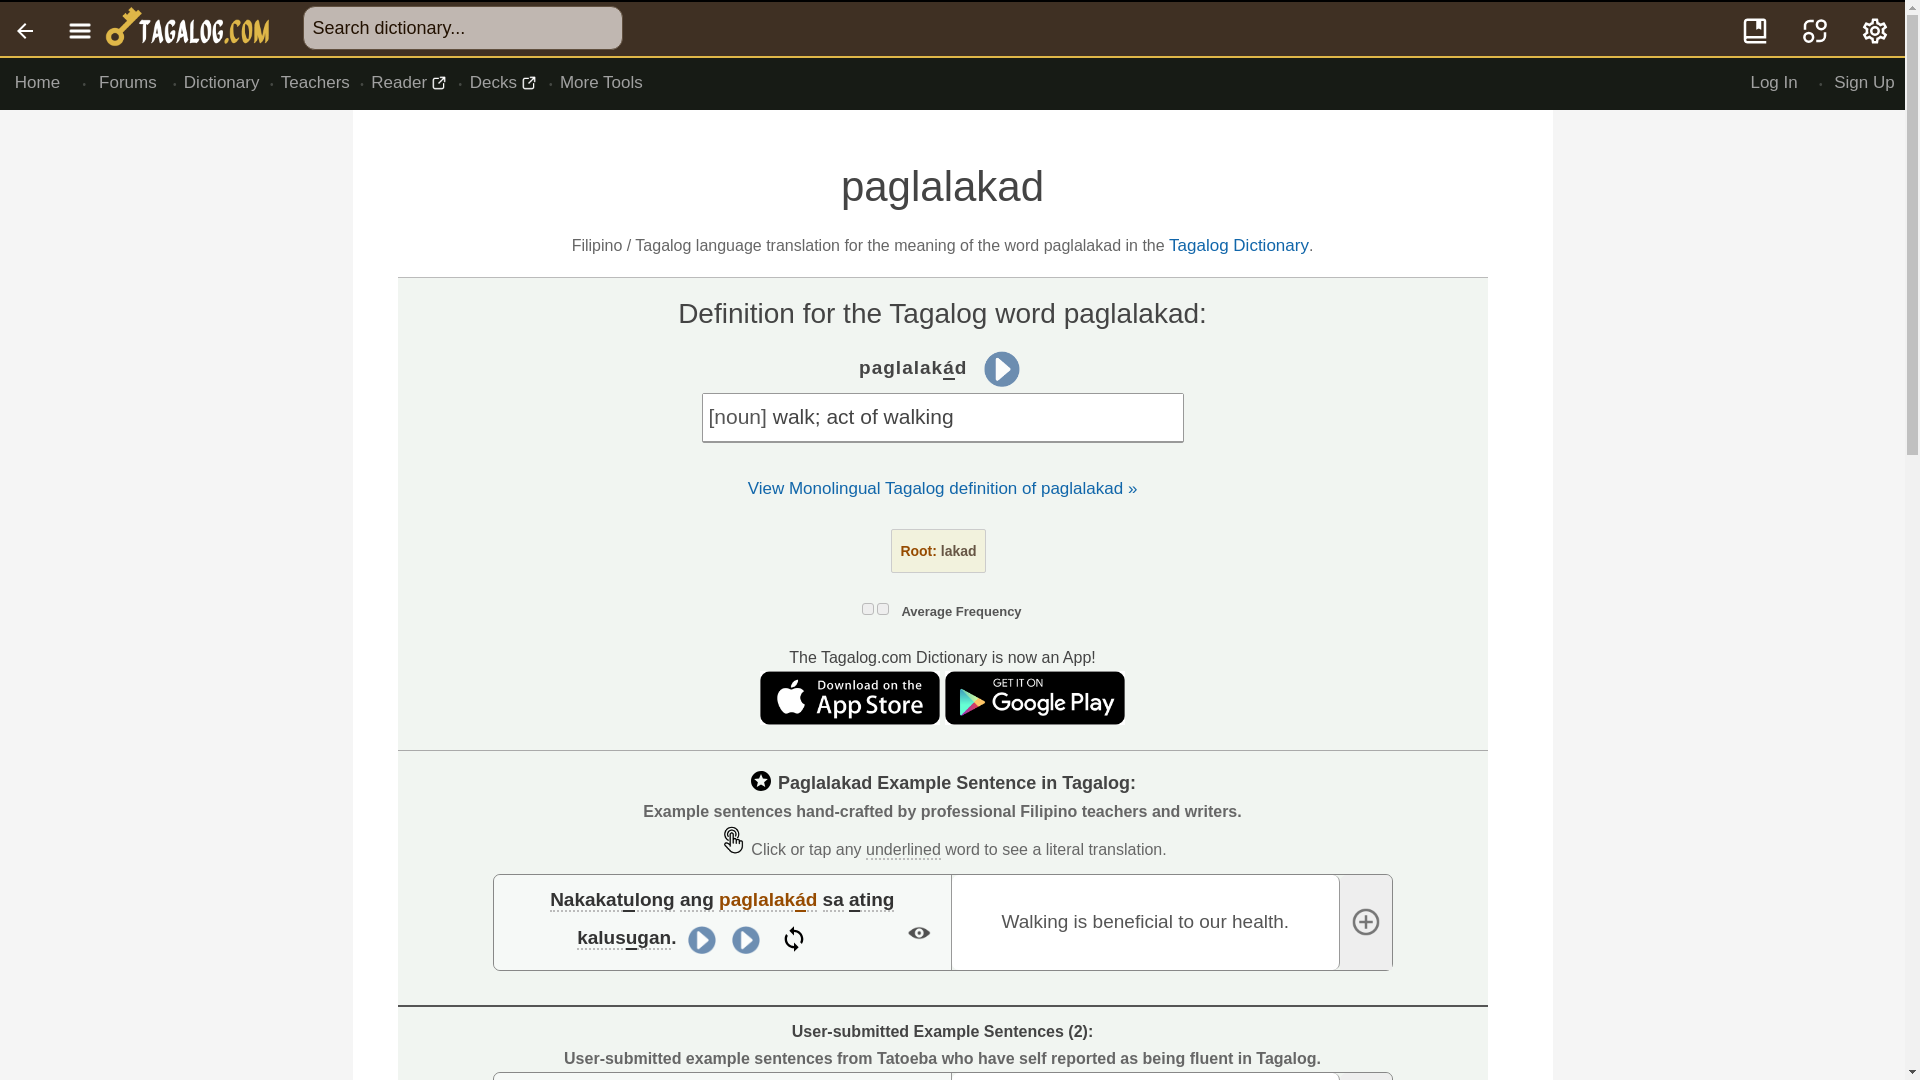  What do you see at coordinates (410, 83) in the screenshot?
I see `Reader` at bounding box center [410, 83].